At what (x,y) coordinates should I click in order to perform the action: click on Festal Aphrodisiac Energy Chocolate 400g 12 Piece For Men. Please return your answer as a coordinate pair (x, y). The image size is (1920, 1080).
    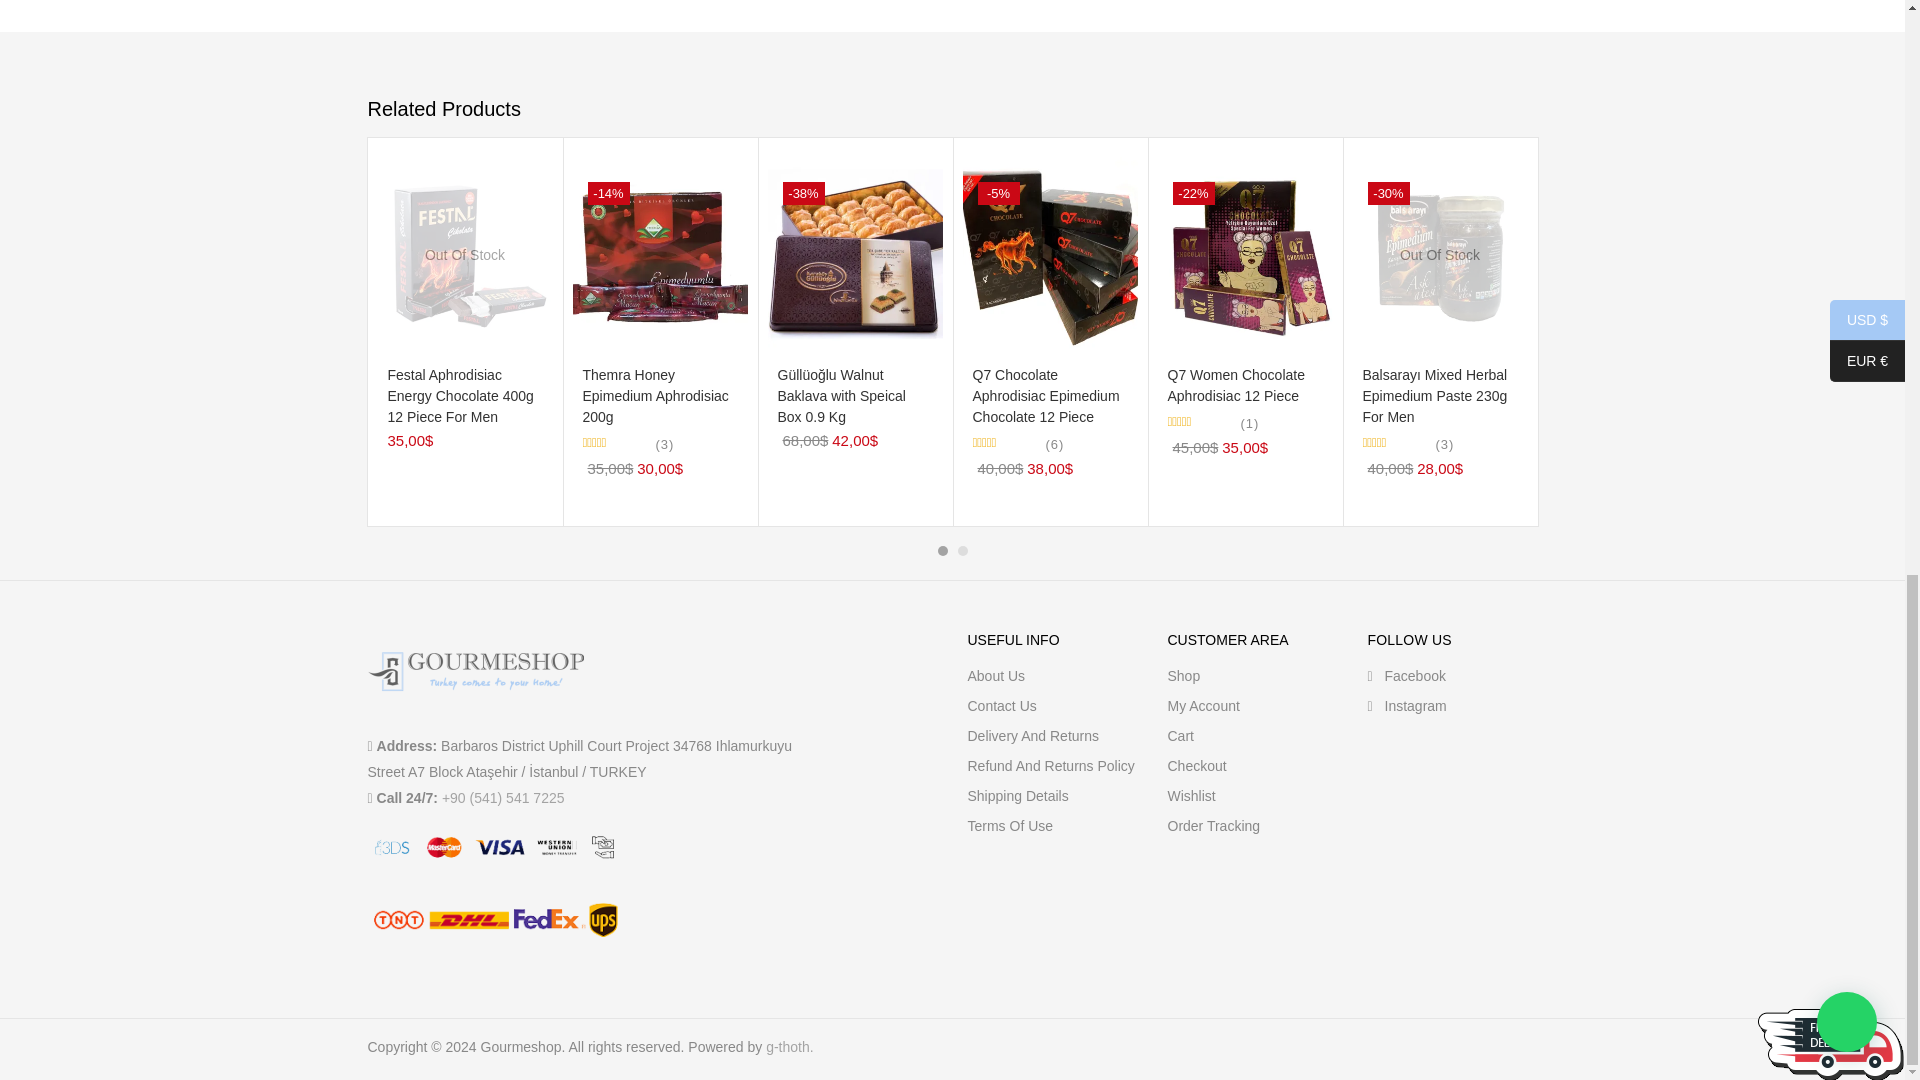
    Looking at the image, I should click on (465, 254).